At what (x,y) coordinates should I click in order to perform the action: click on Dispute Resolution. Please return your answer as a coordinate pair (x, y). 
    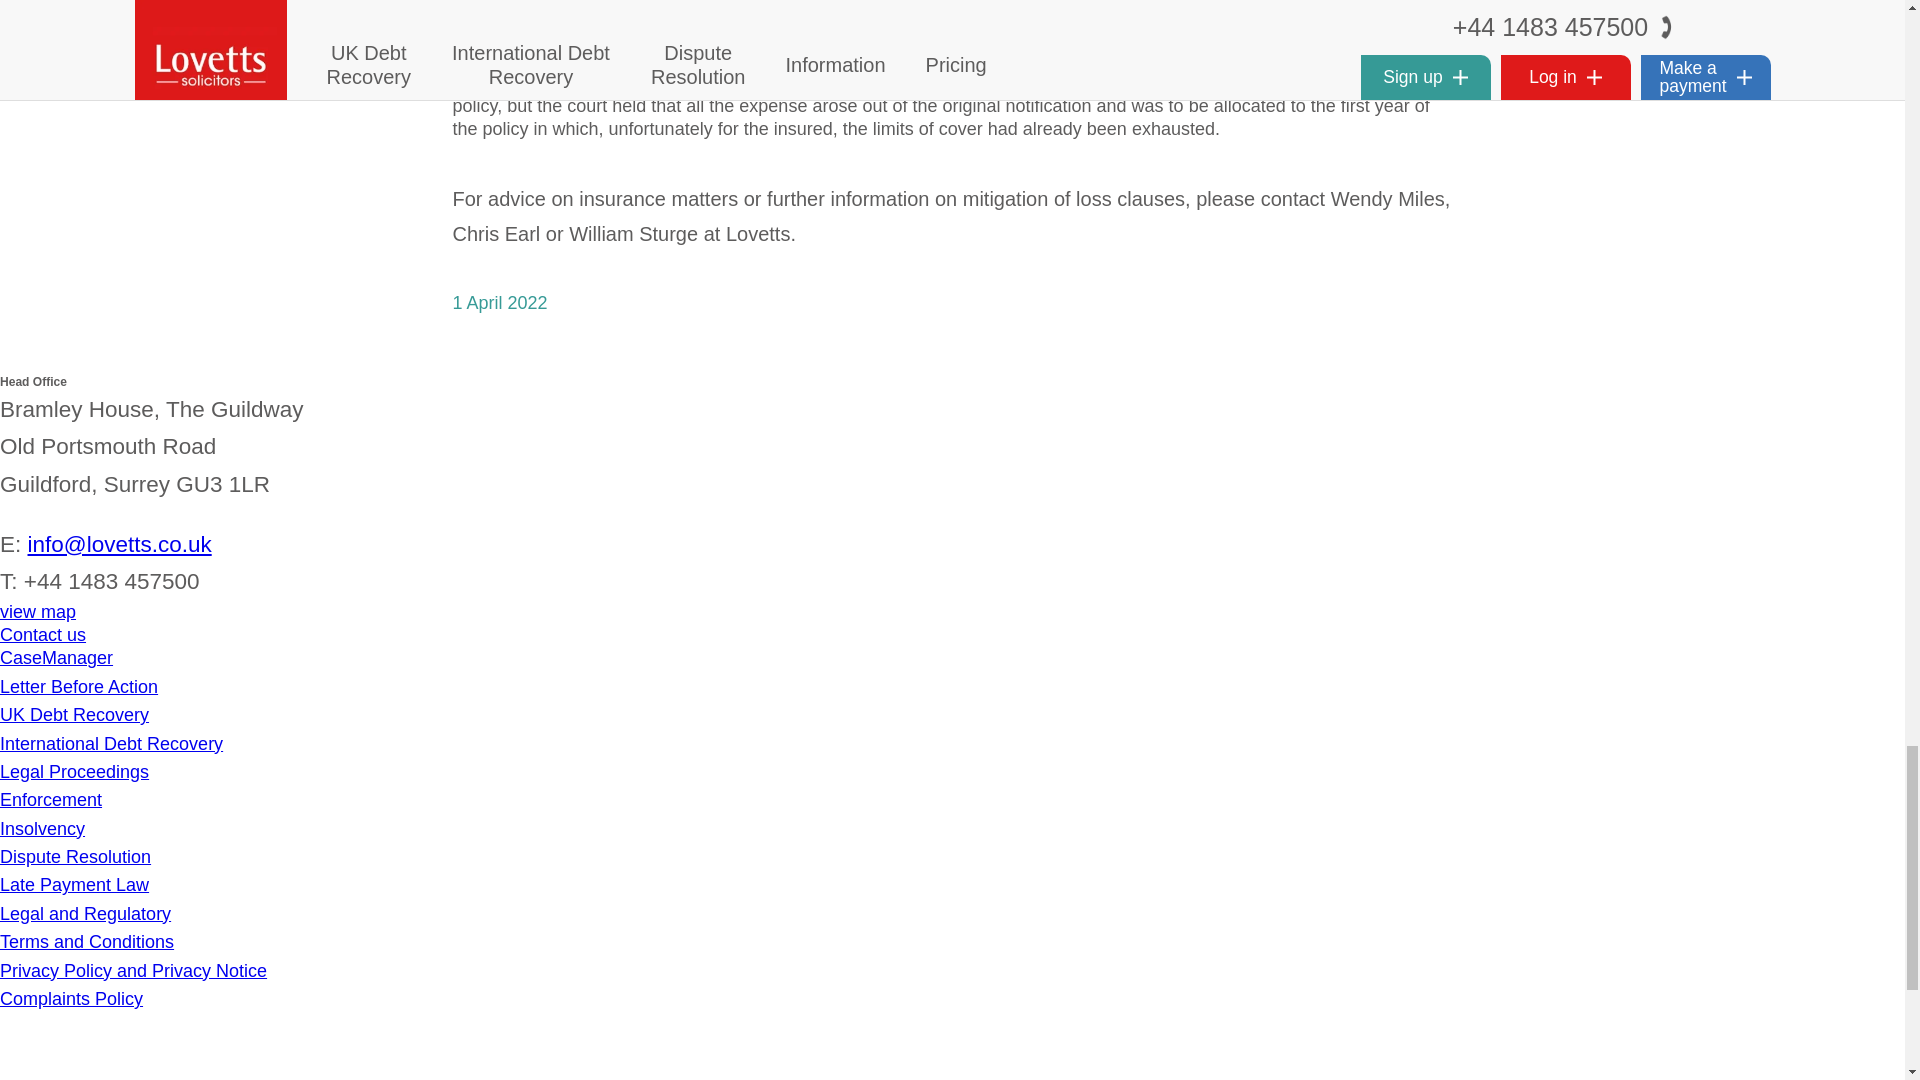
    Looking at the image, I should click on (76, 856).